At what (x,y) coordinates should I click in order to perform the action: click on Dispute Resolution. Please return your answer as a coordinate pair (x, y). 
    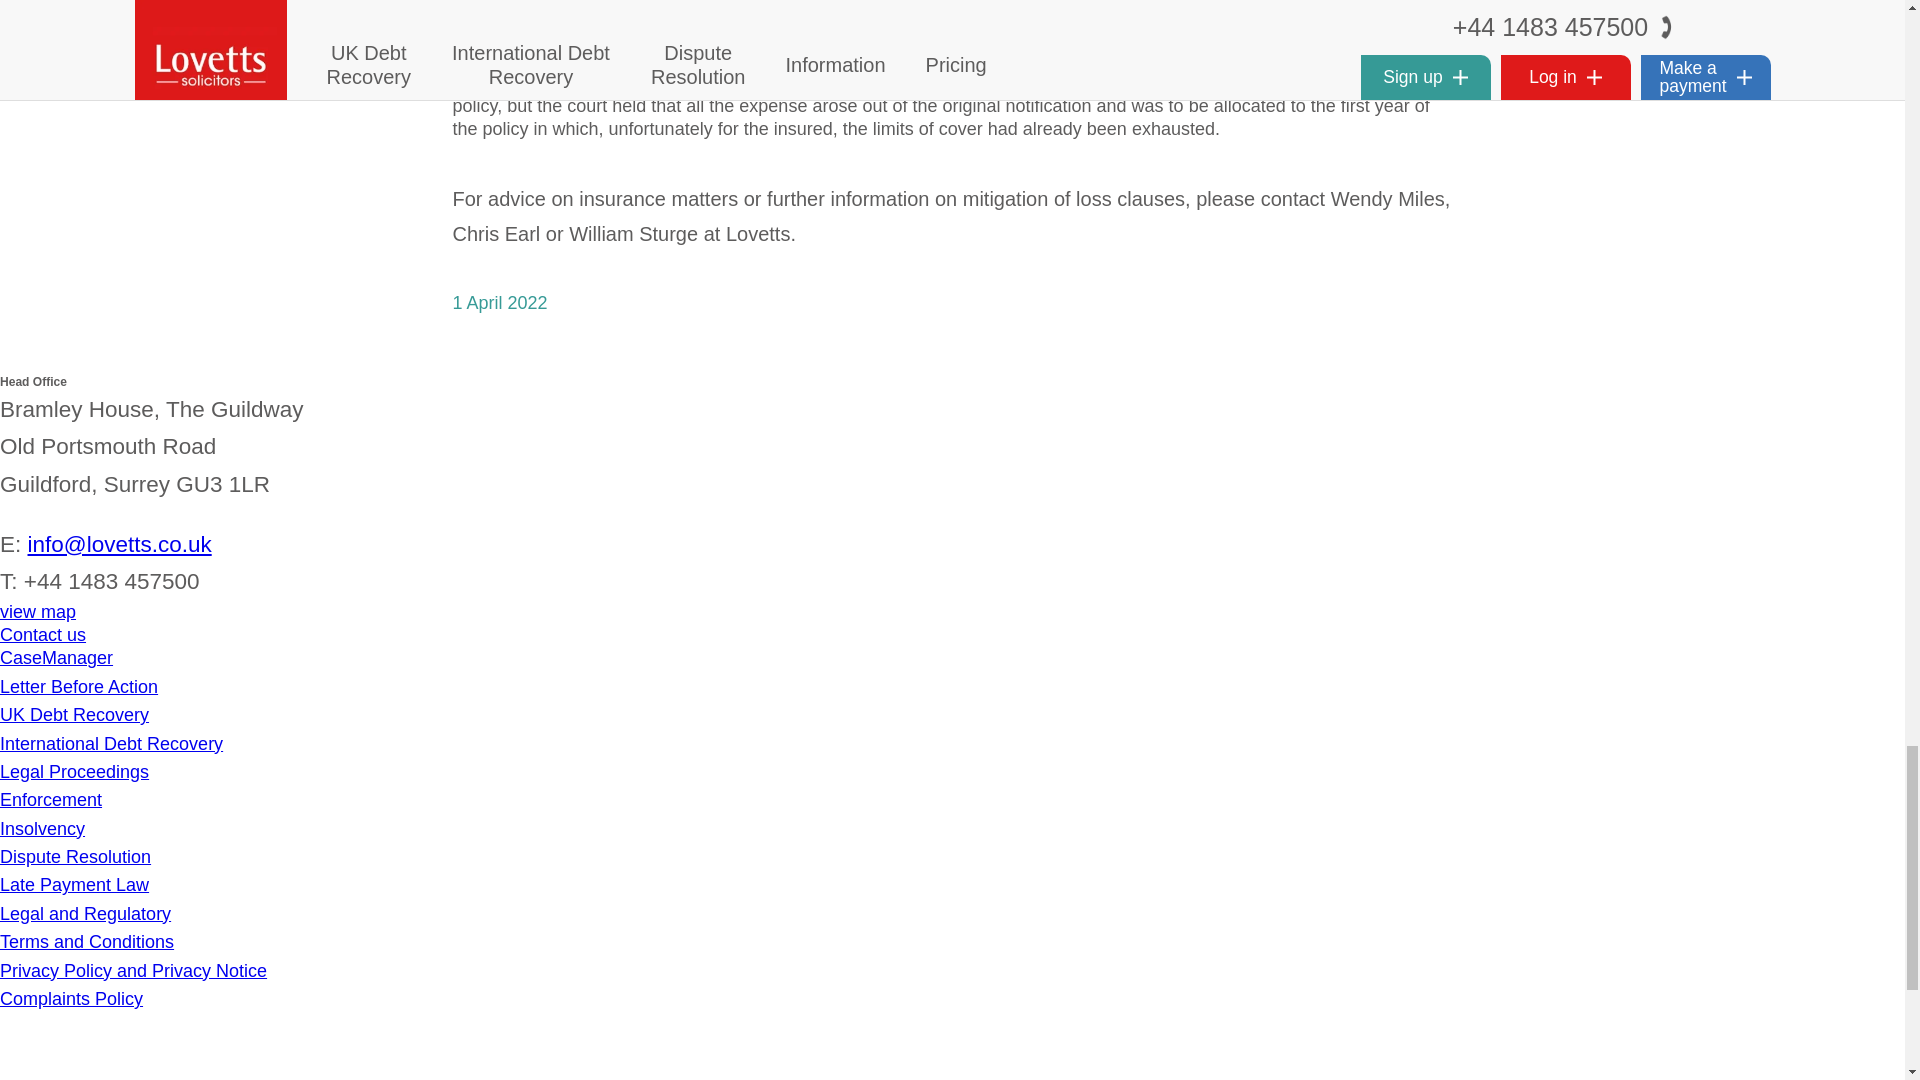
    Looking at the image, I should click on (76, 856).